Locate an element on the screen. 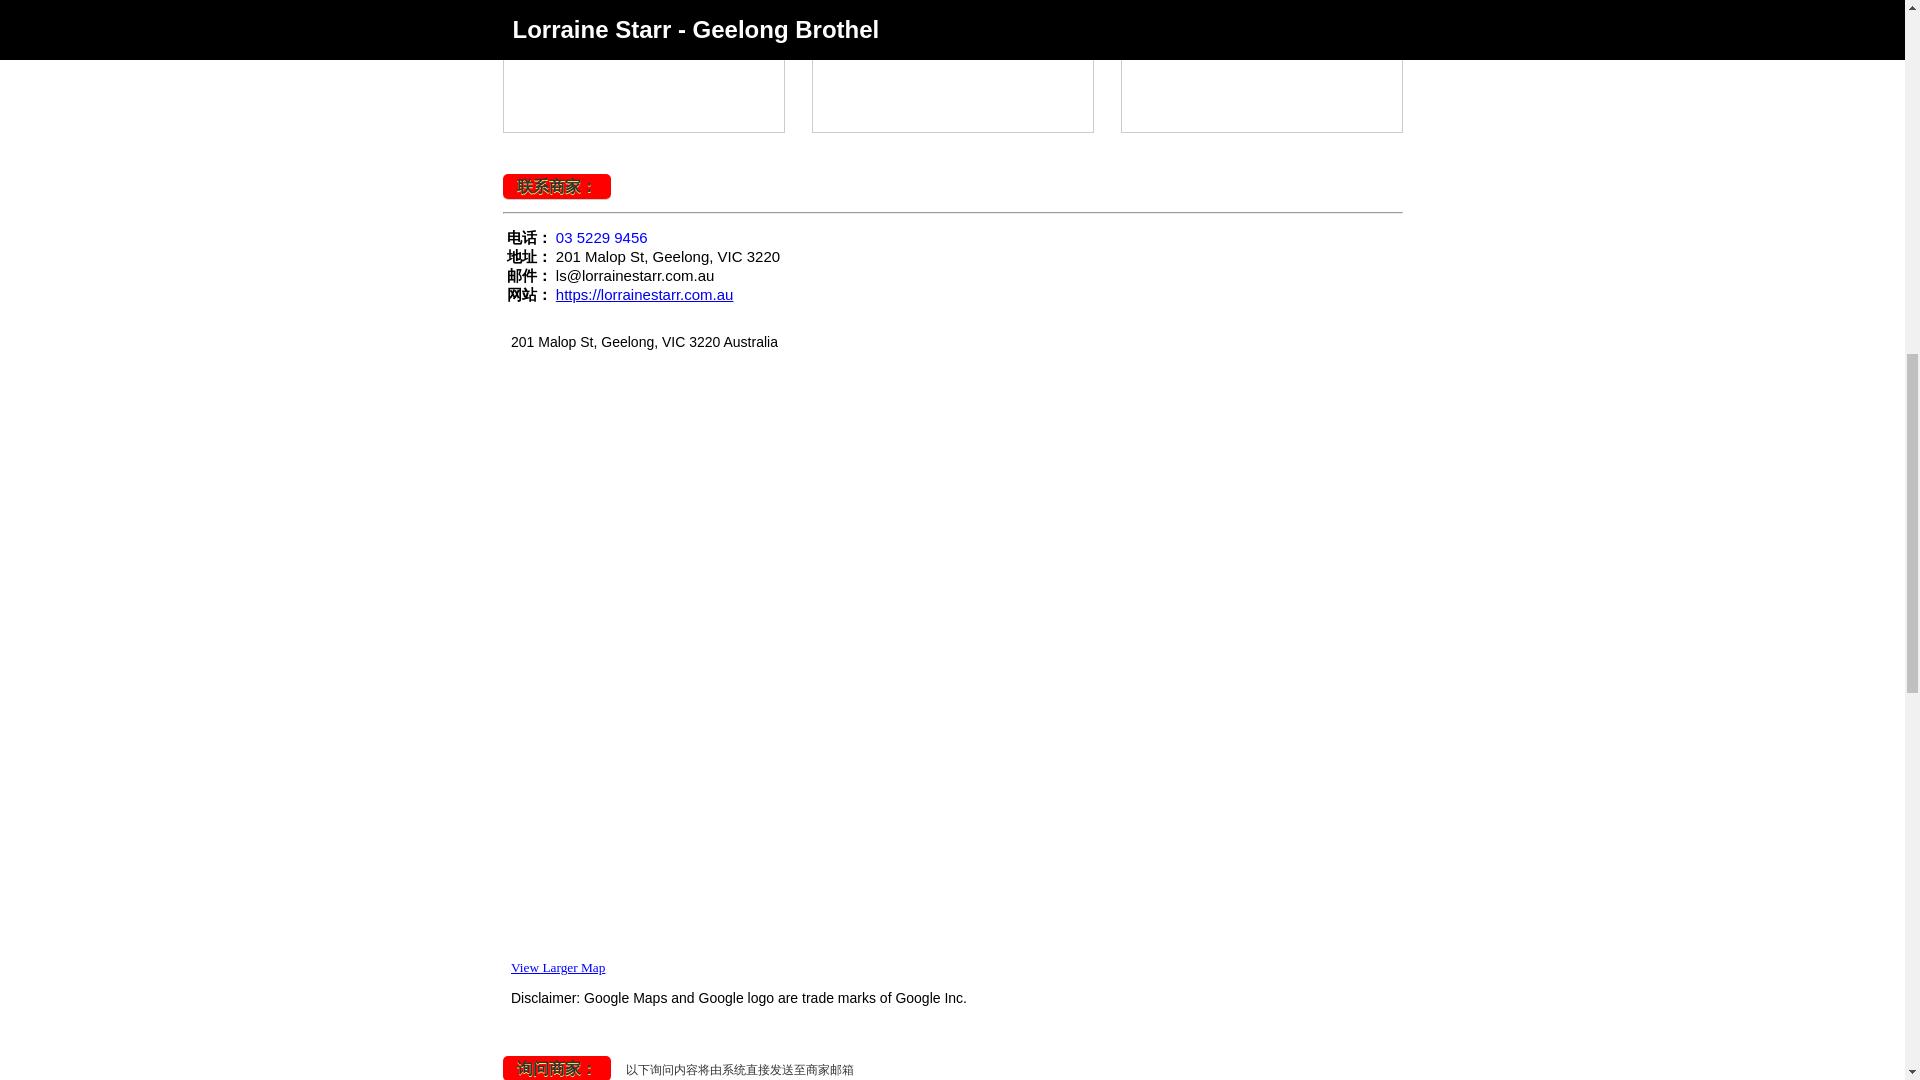 This screenshot has height=1080, width=1920. 03 5229 9456 is located at coordinates (602, 237).